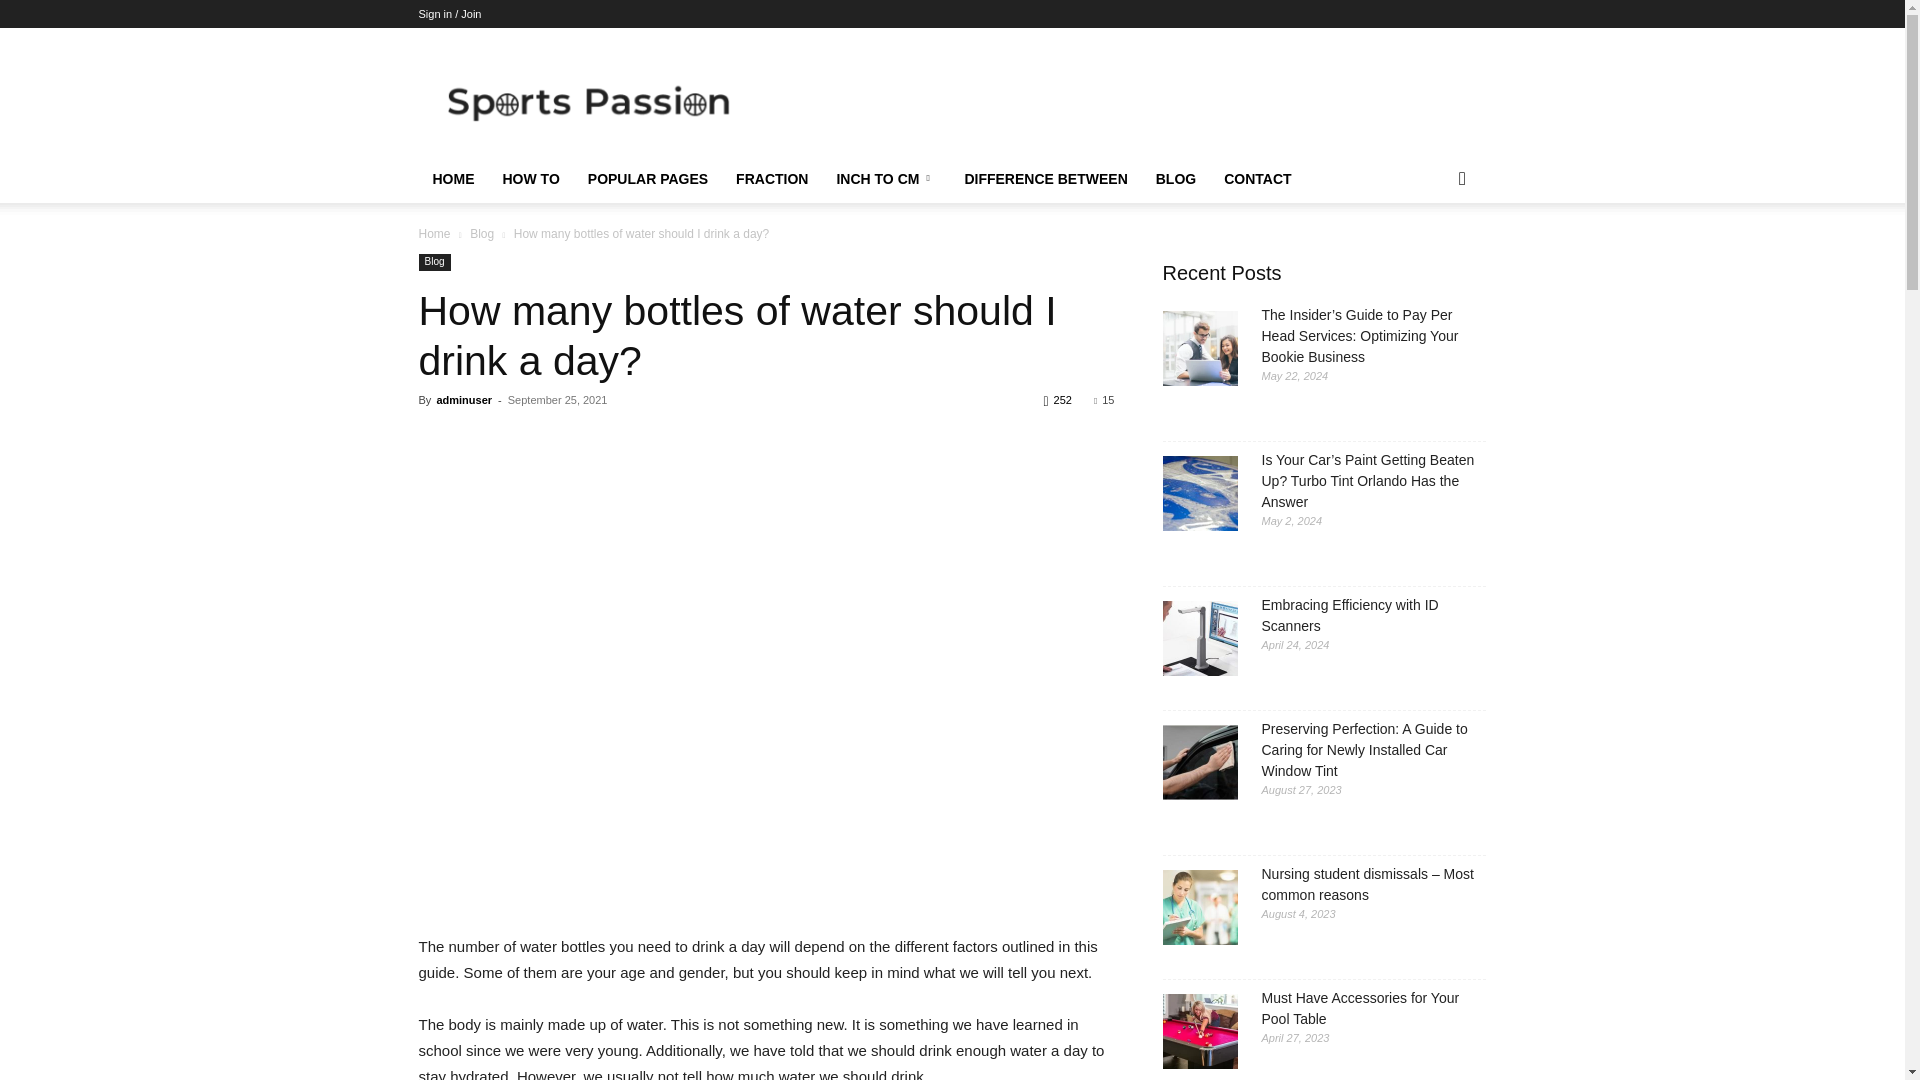 The height and width of the screenshot is (1080, 1920). I want to click on adminuser, so click(463, 400).